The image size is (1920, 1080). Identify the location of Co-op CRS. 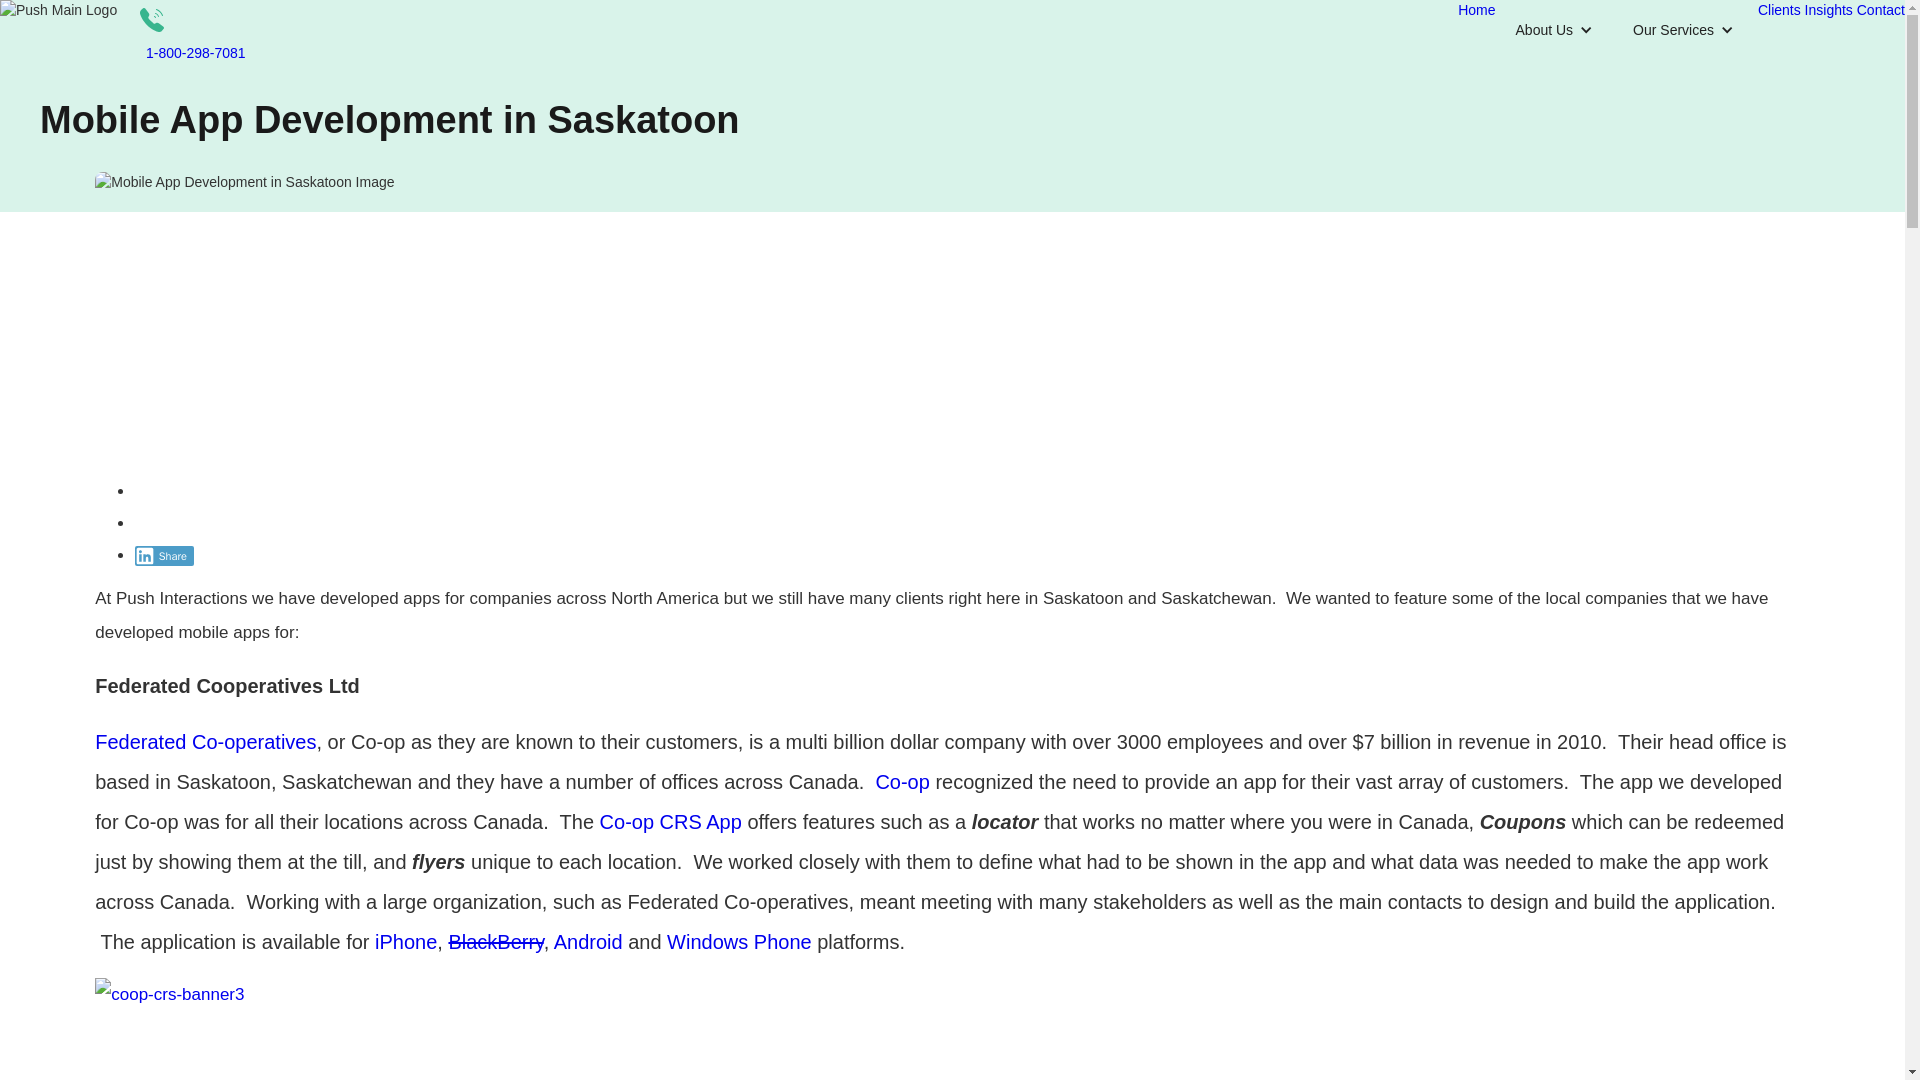
(667, 822).